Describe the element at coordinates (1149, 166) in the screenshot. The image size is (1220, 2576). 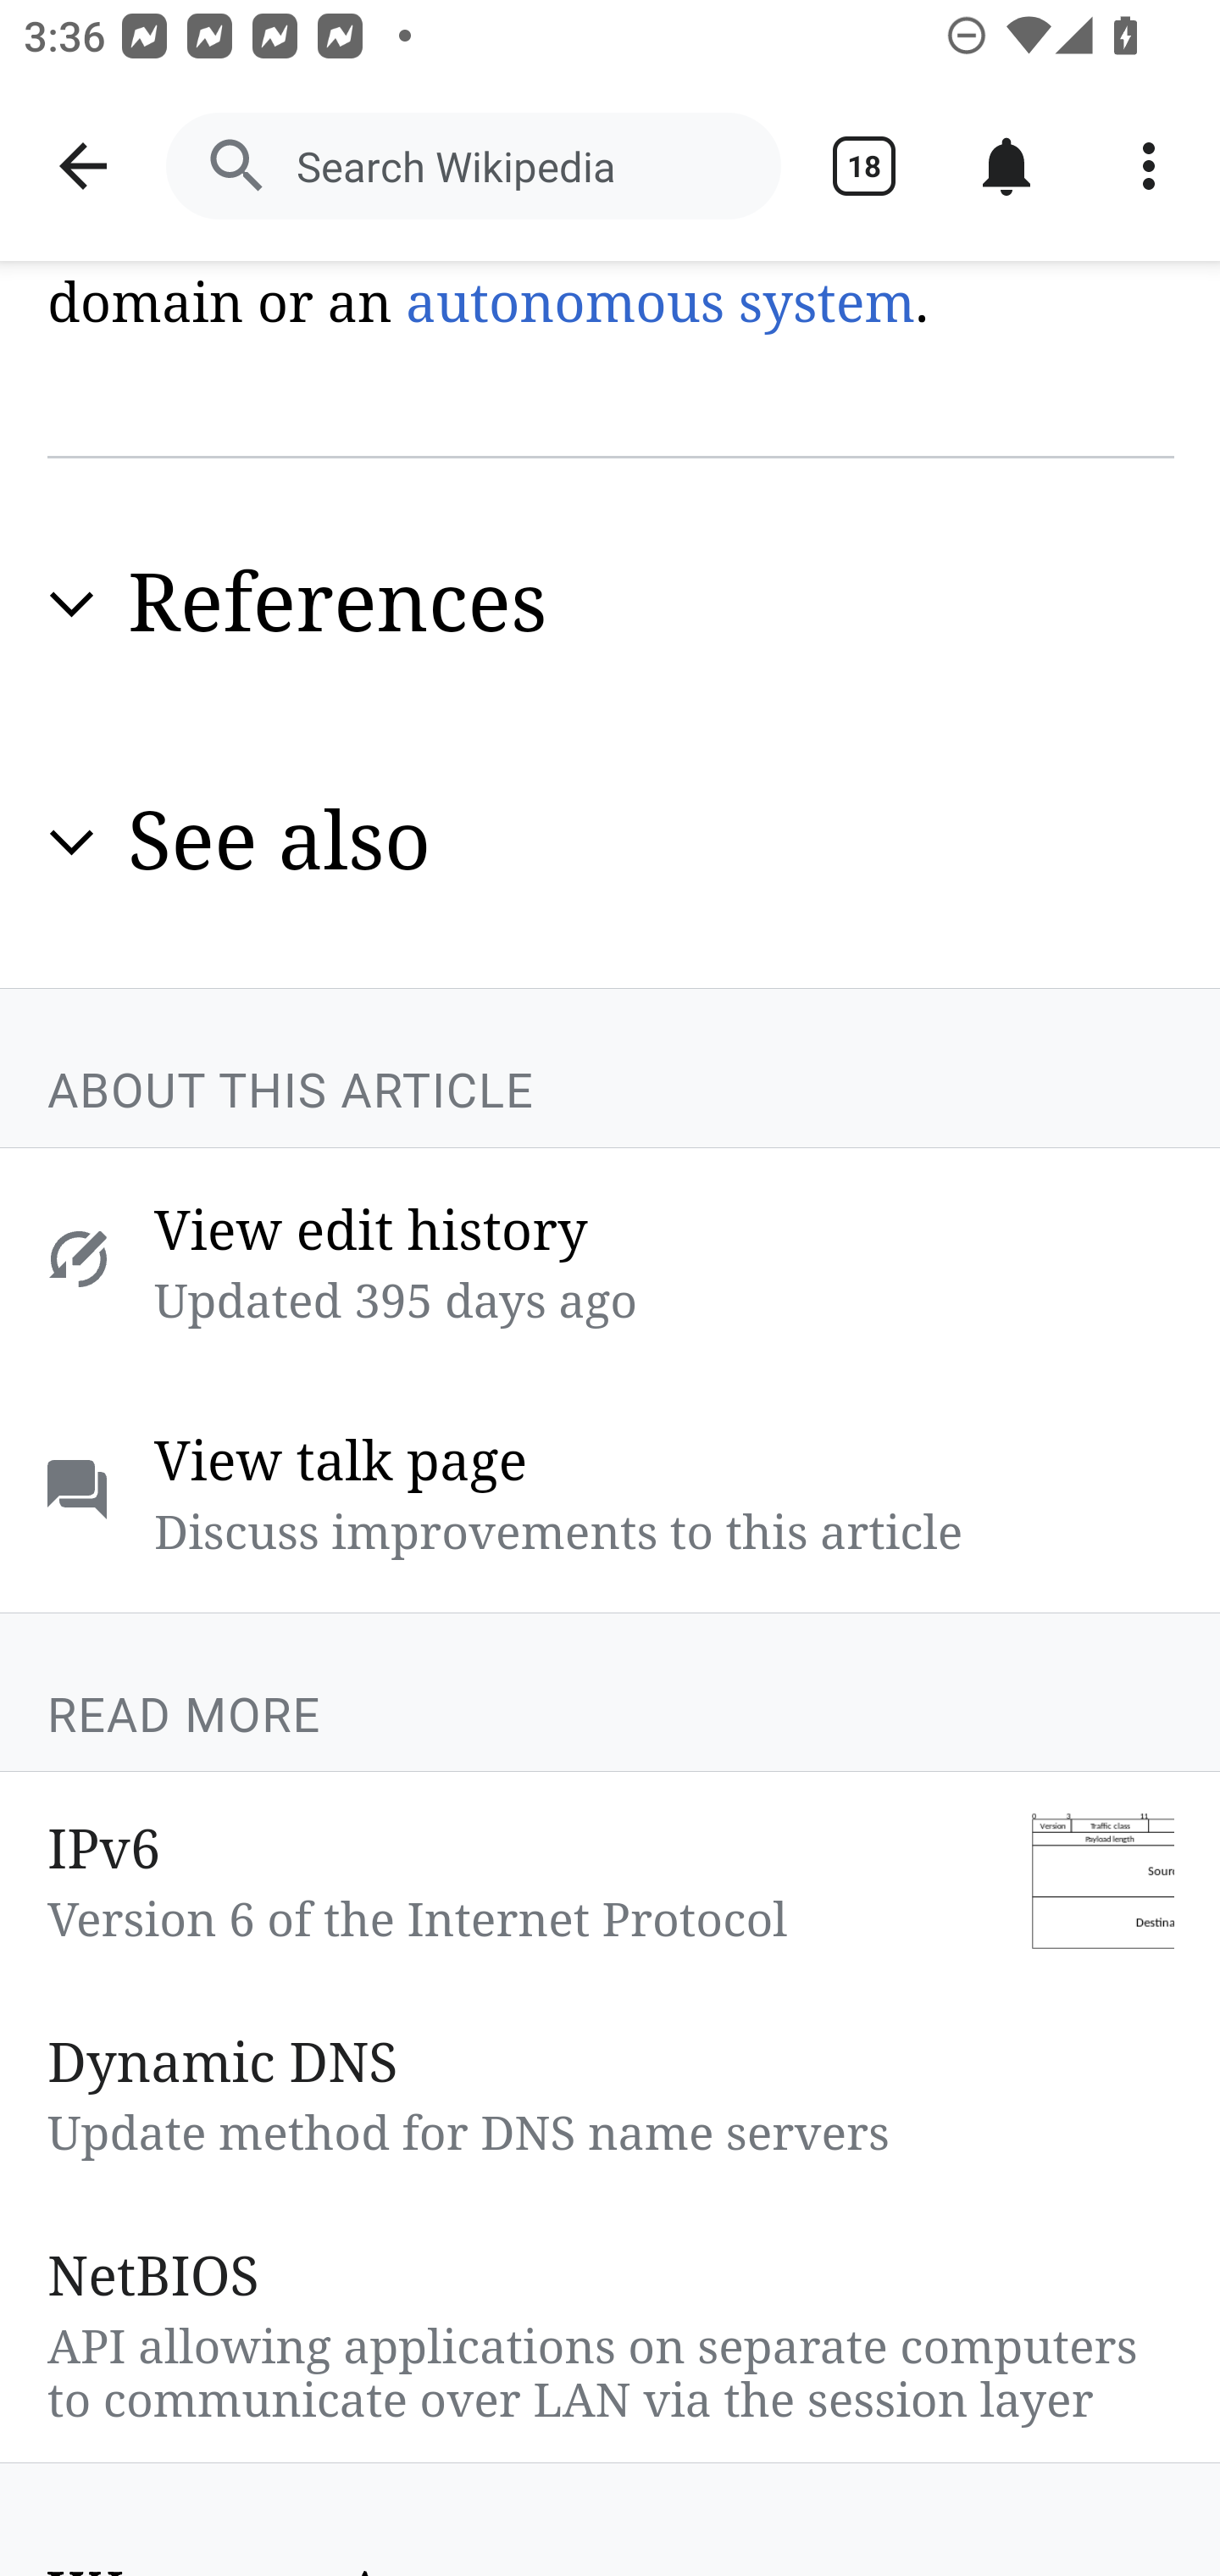
I see `More options` at that location.